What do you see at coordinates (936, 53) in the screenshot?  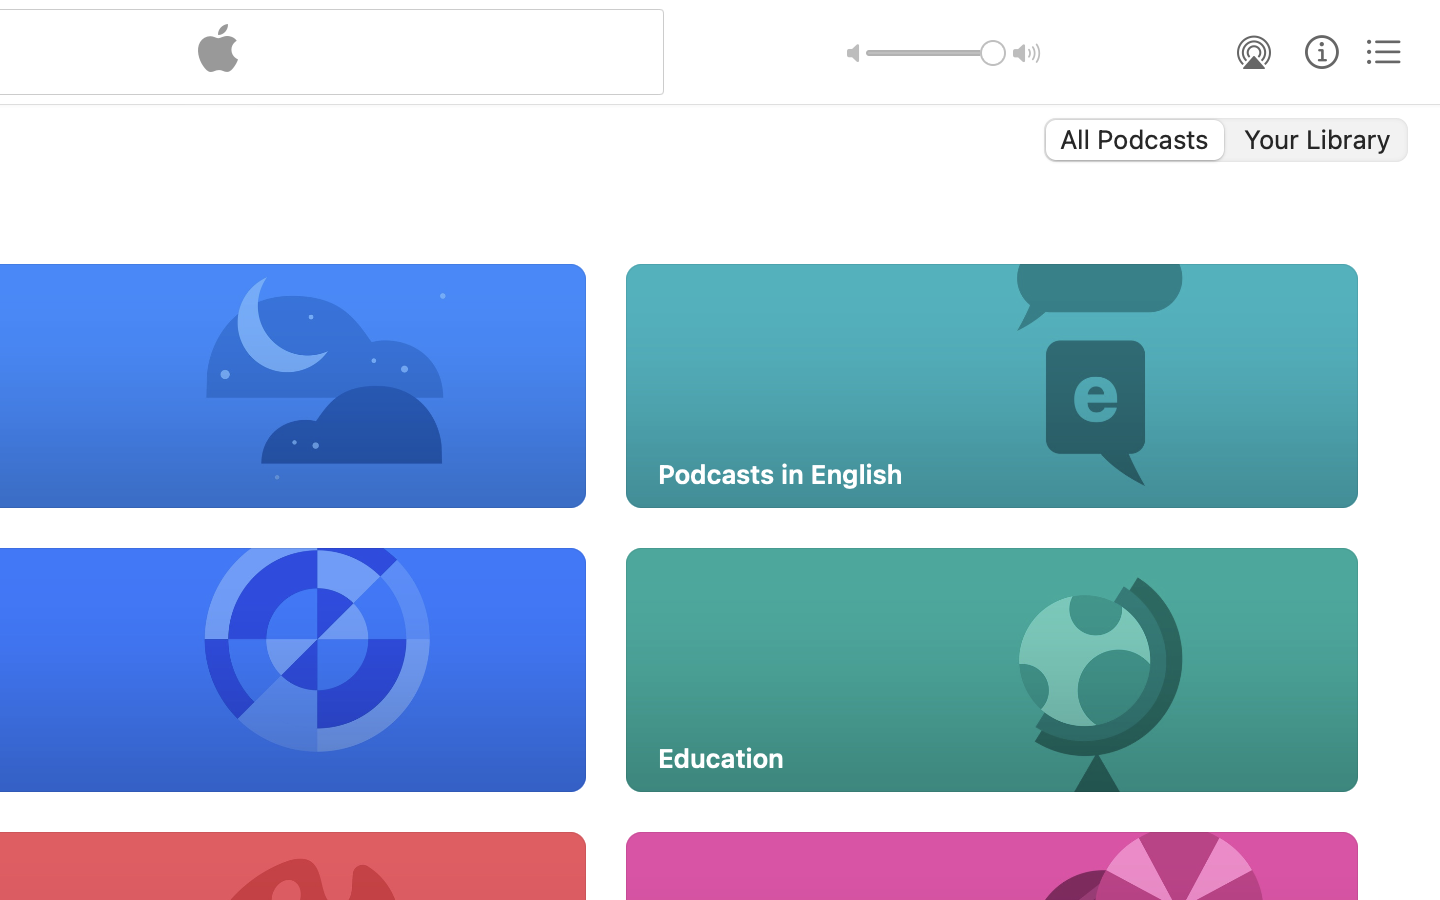 I see `1.0` at bounding box center [936, 53].